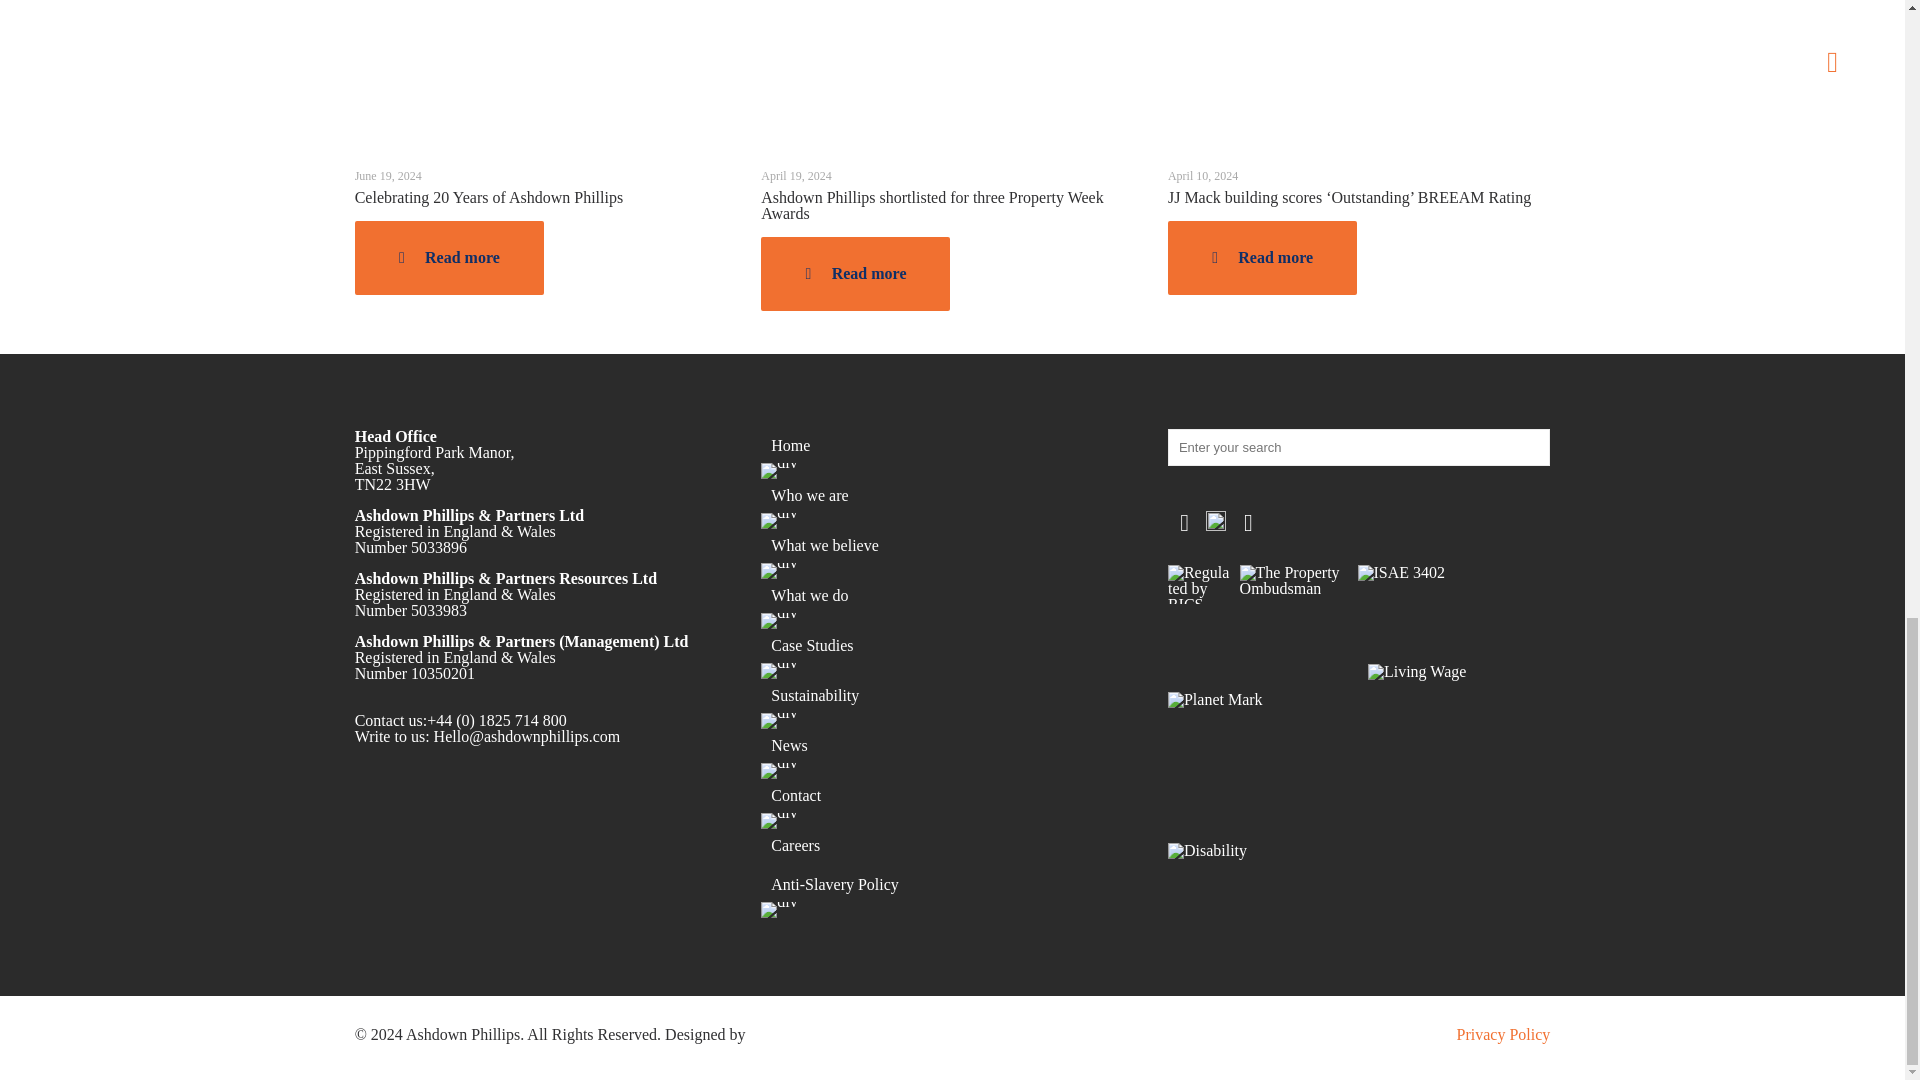  I want to click on Ashdown Phillips shortlisted for three Property Week Awards, so click(931, 206).